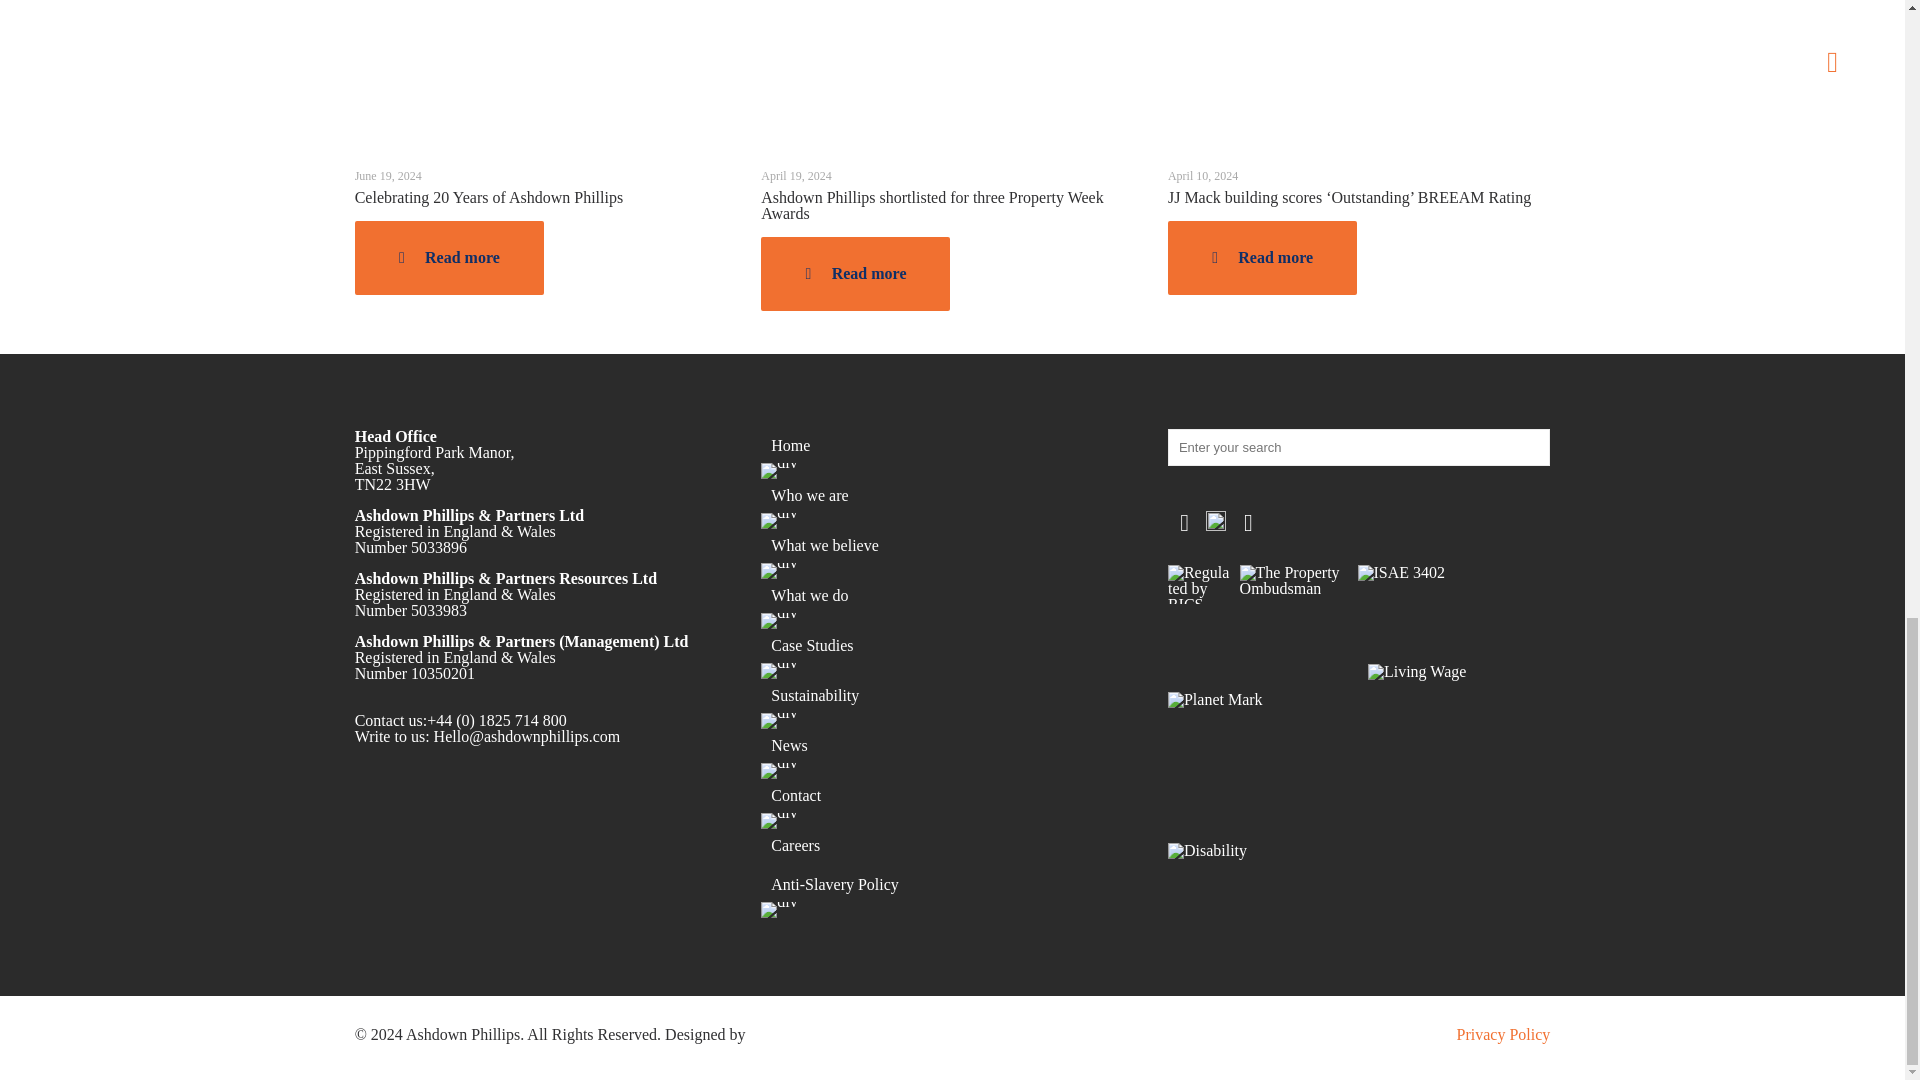  I want to click on Ashdown Phillips shortlisted for three Property Week Awards, so click(931, 206).